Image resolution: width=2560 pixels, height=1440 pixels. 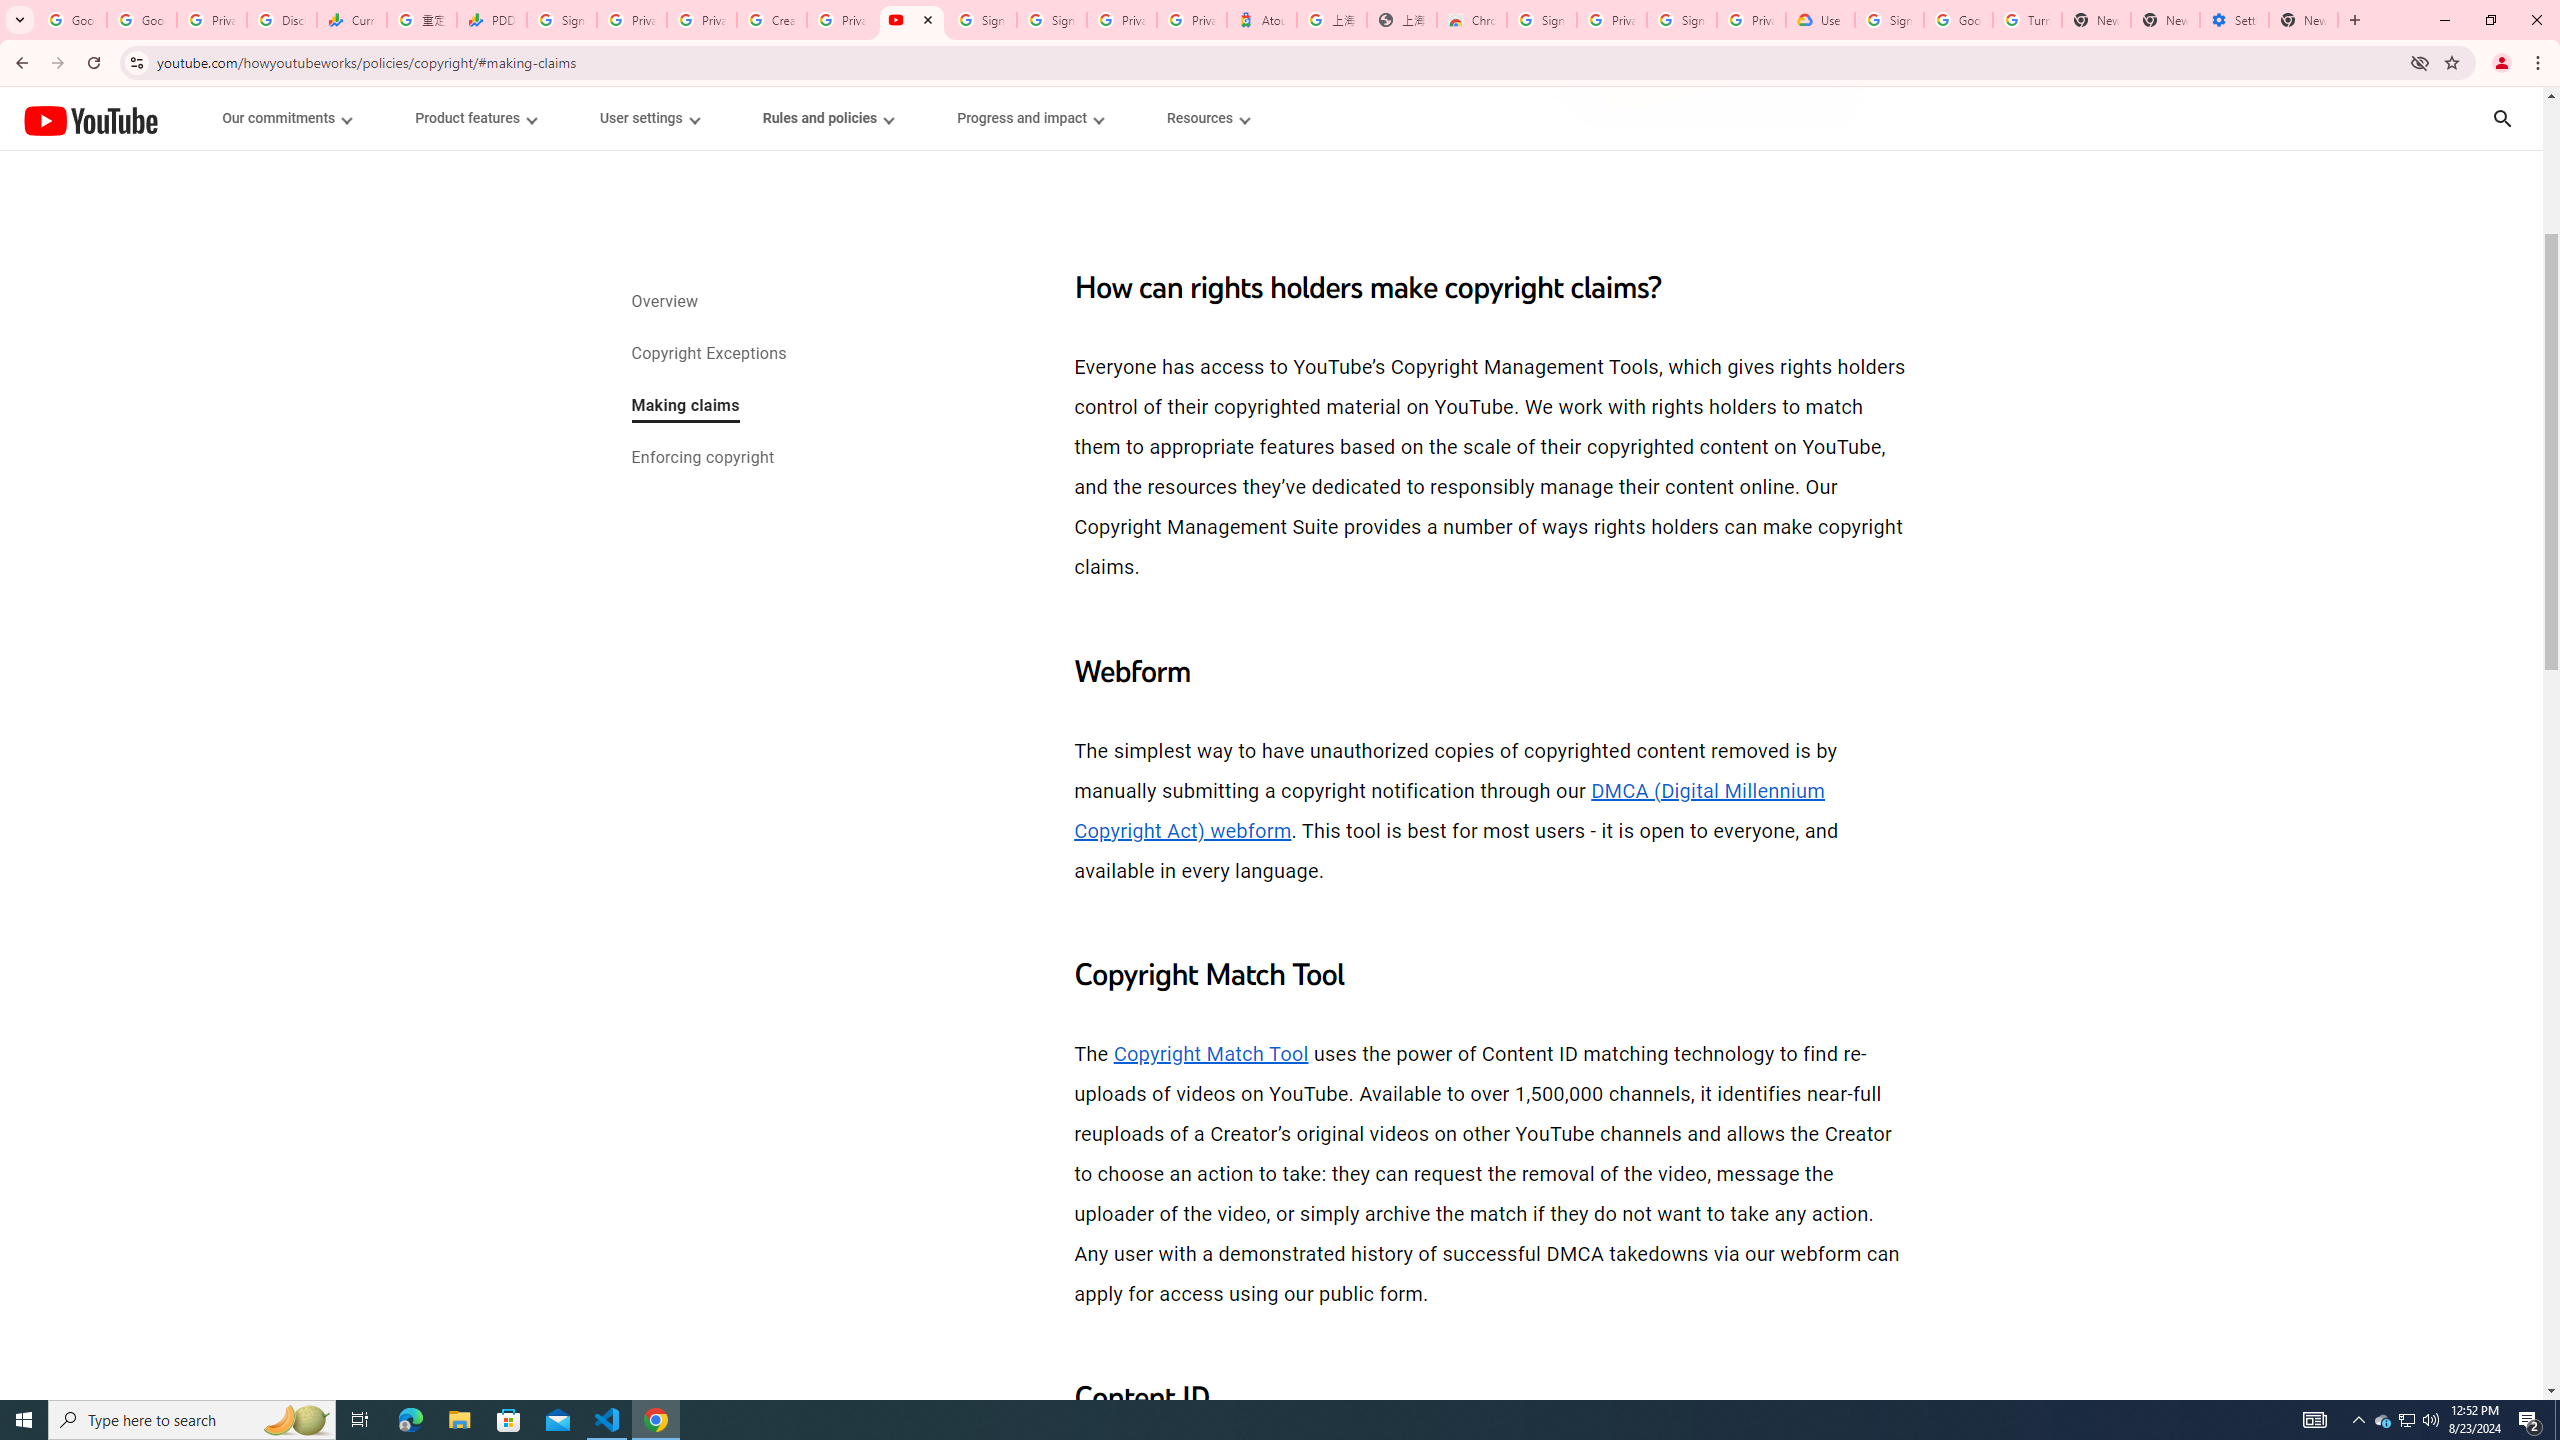 What do you see at coordinates (352, 20) in the screenshot?
I see `Currencies - Google Finance` at bounding box center [352, 20].